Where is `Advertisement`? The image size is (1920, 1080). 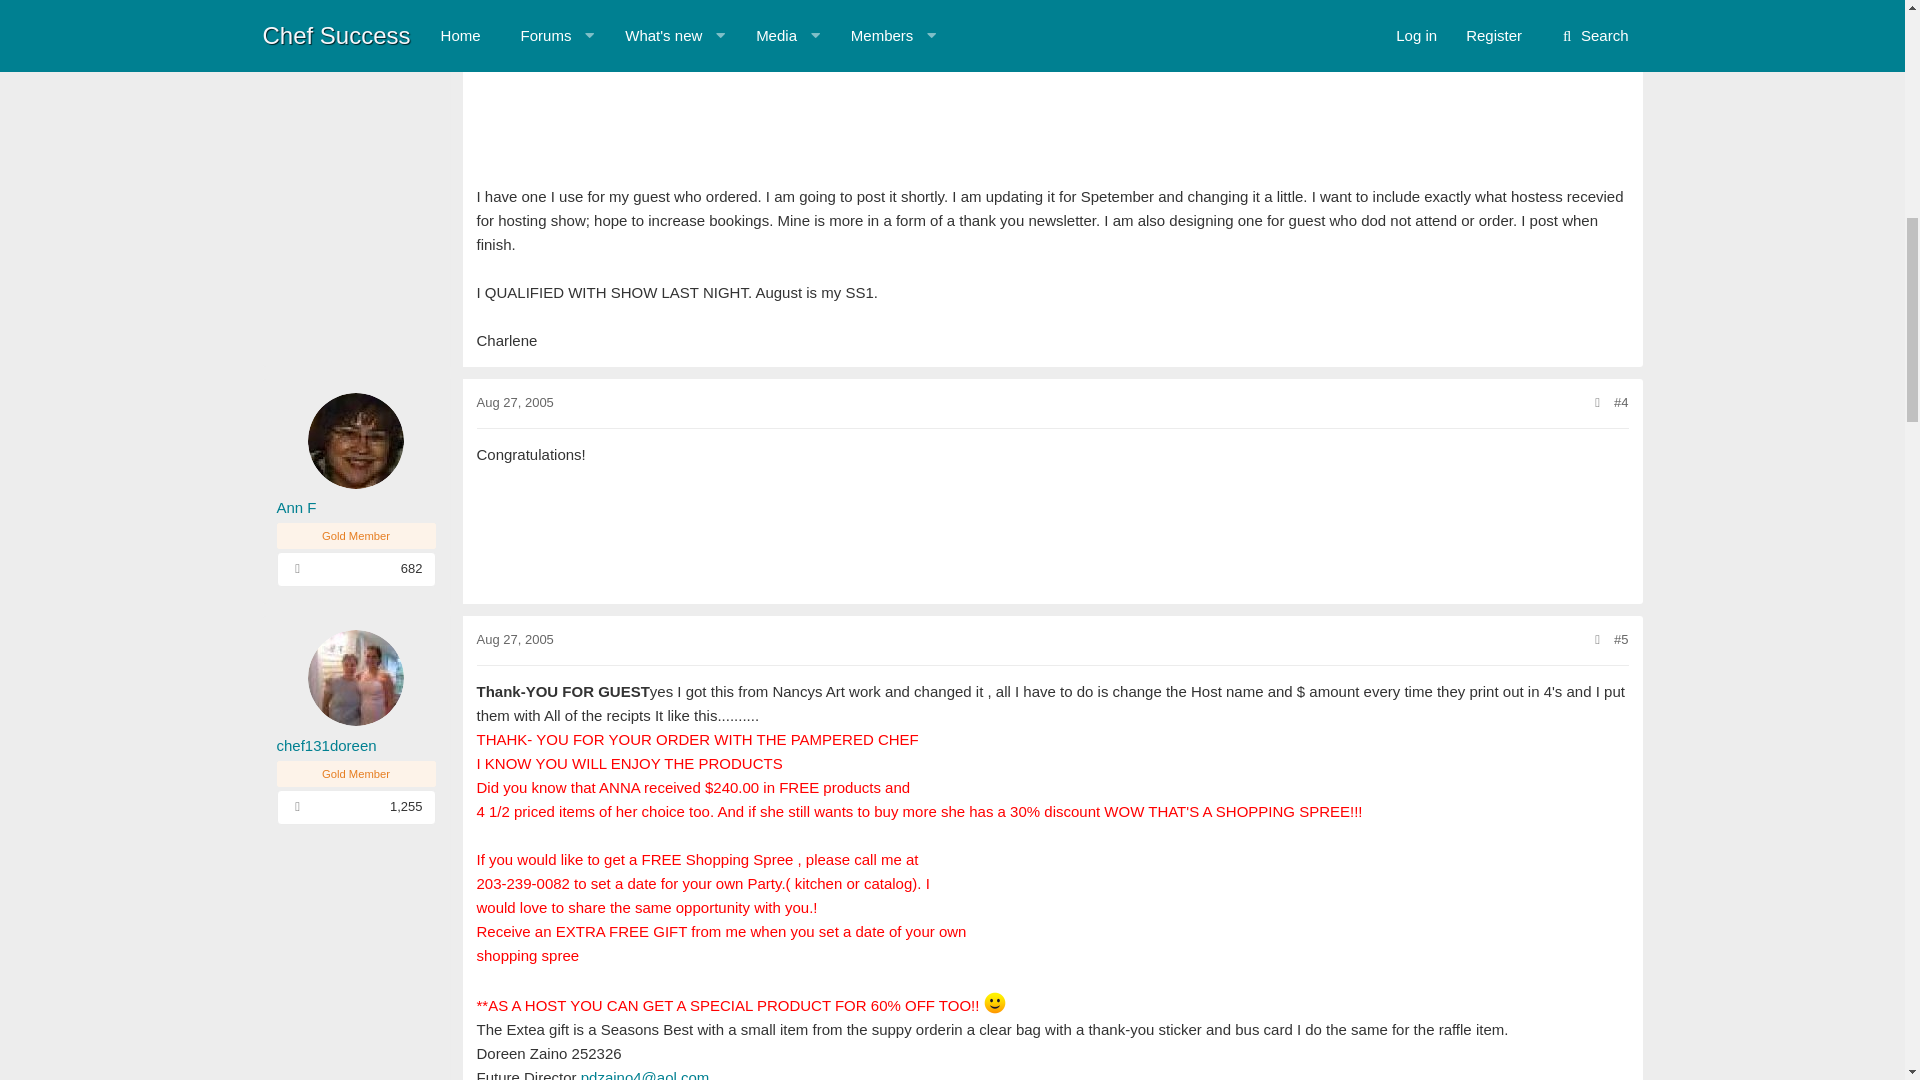
Advertisement is located at coordinates (1052, 90).